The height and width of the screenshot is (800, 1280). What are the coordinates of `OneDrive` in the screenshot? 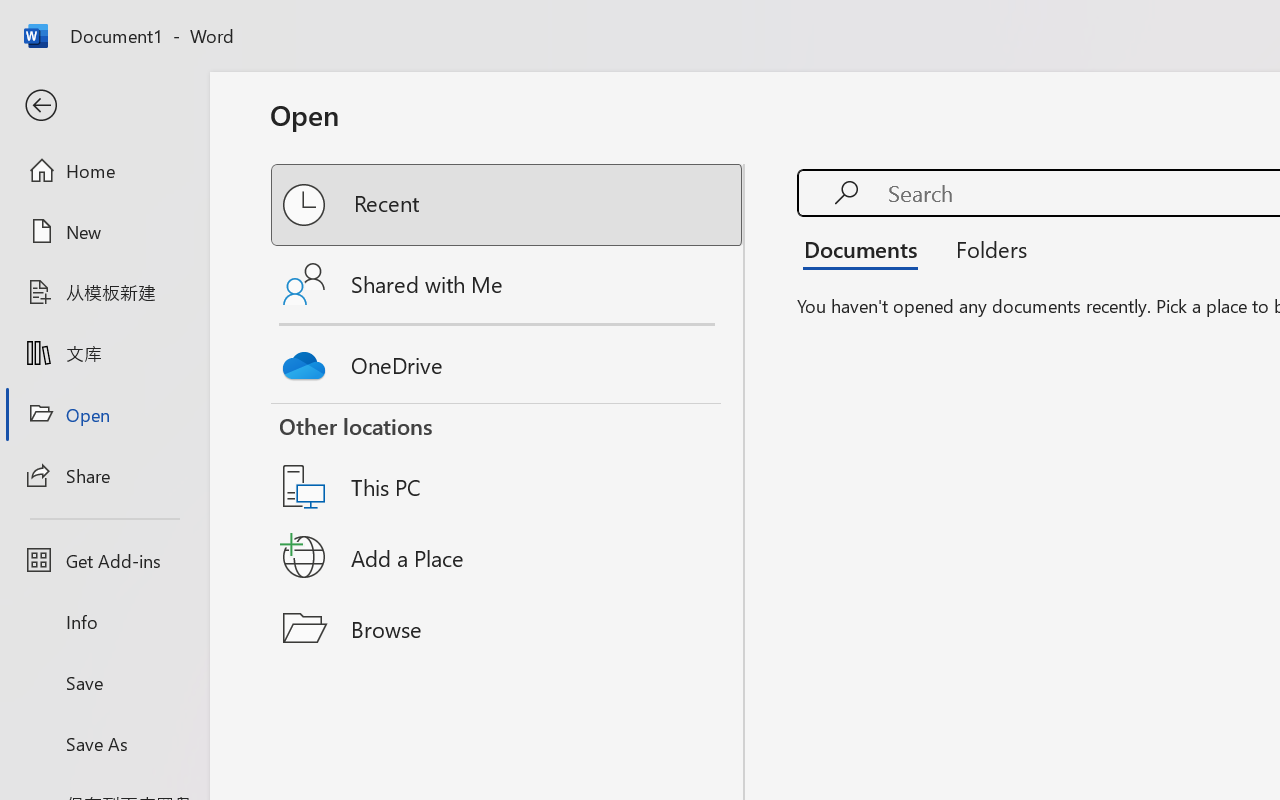 It's located at (508, 360).